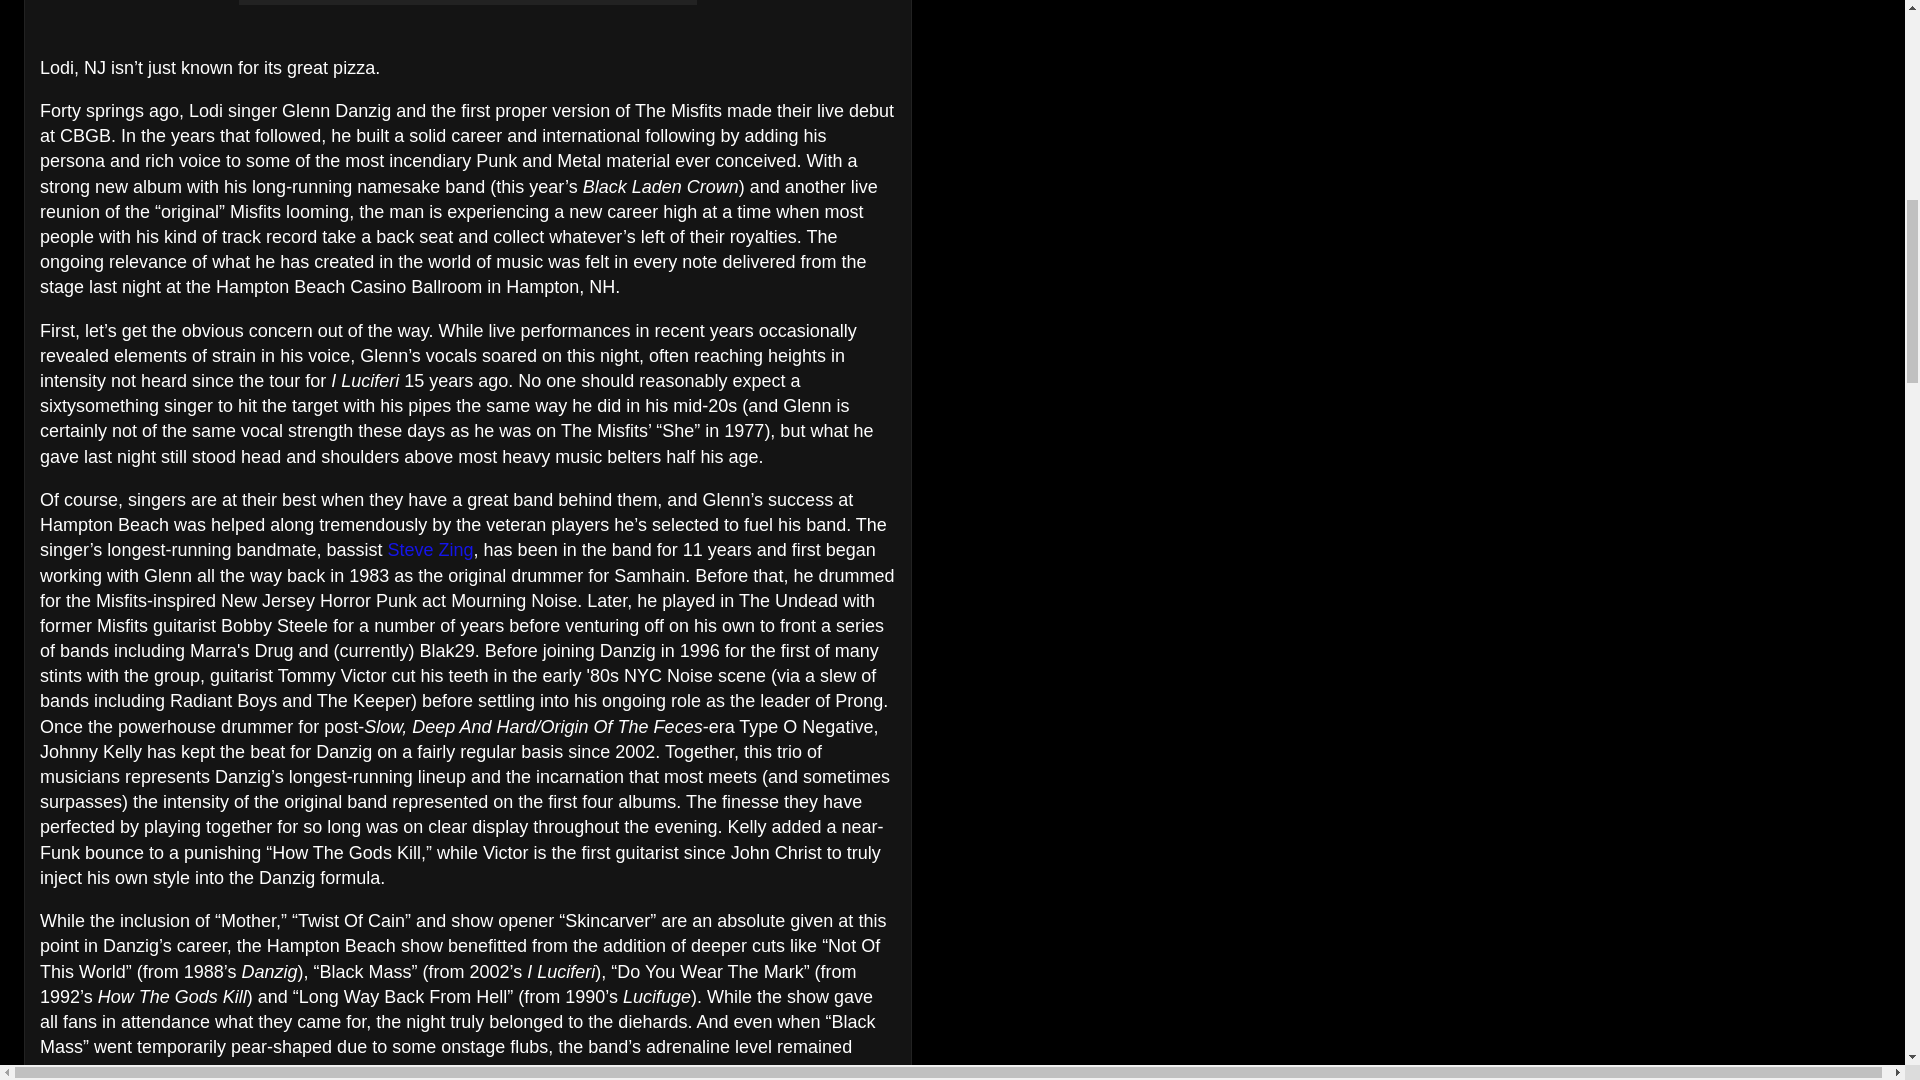  I want to click on Steve Zing, so click(430, 550).